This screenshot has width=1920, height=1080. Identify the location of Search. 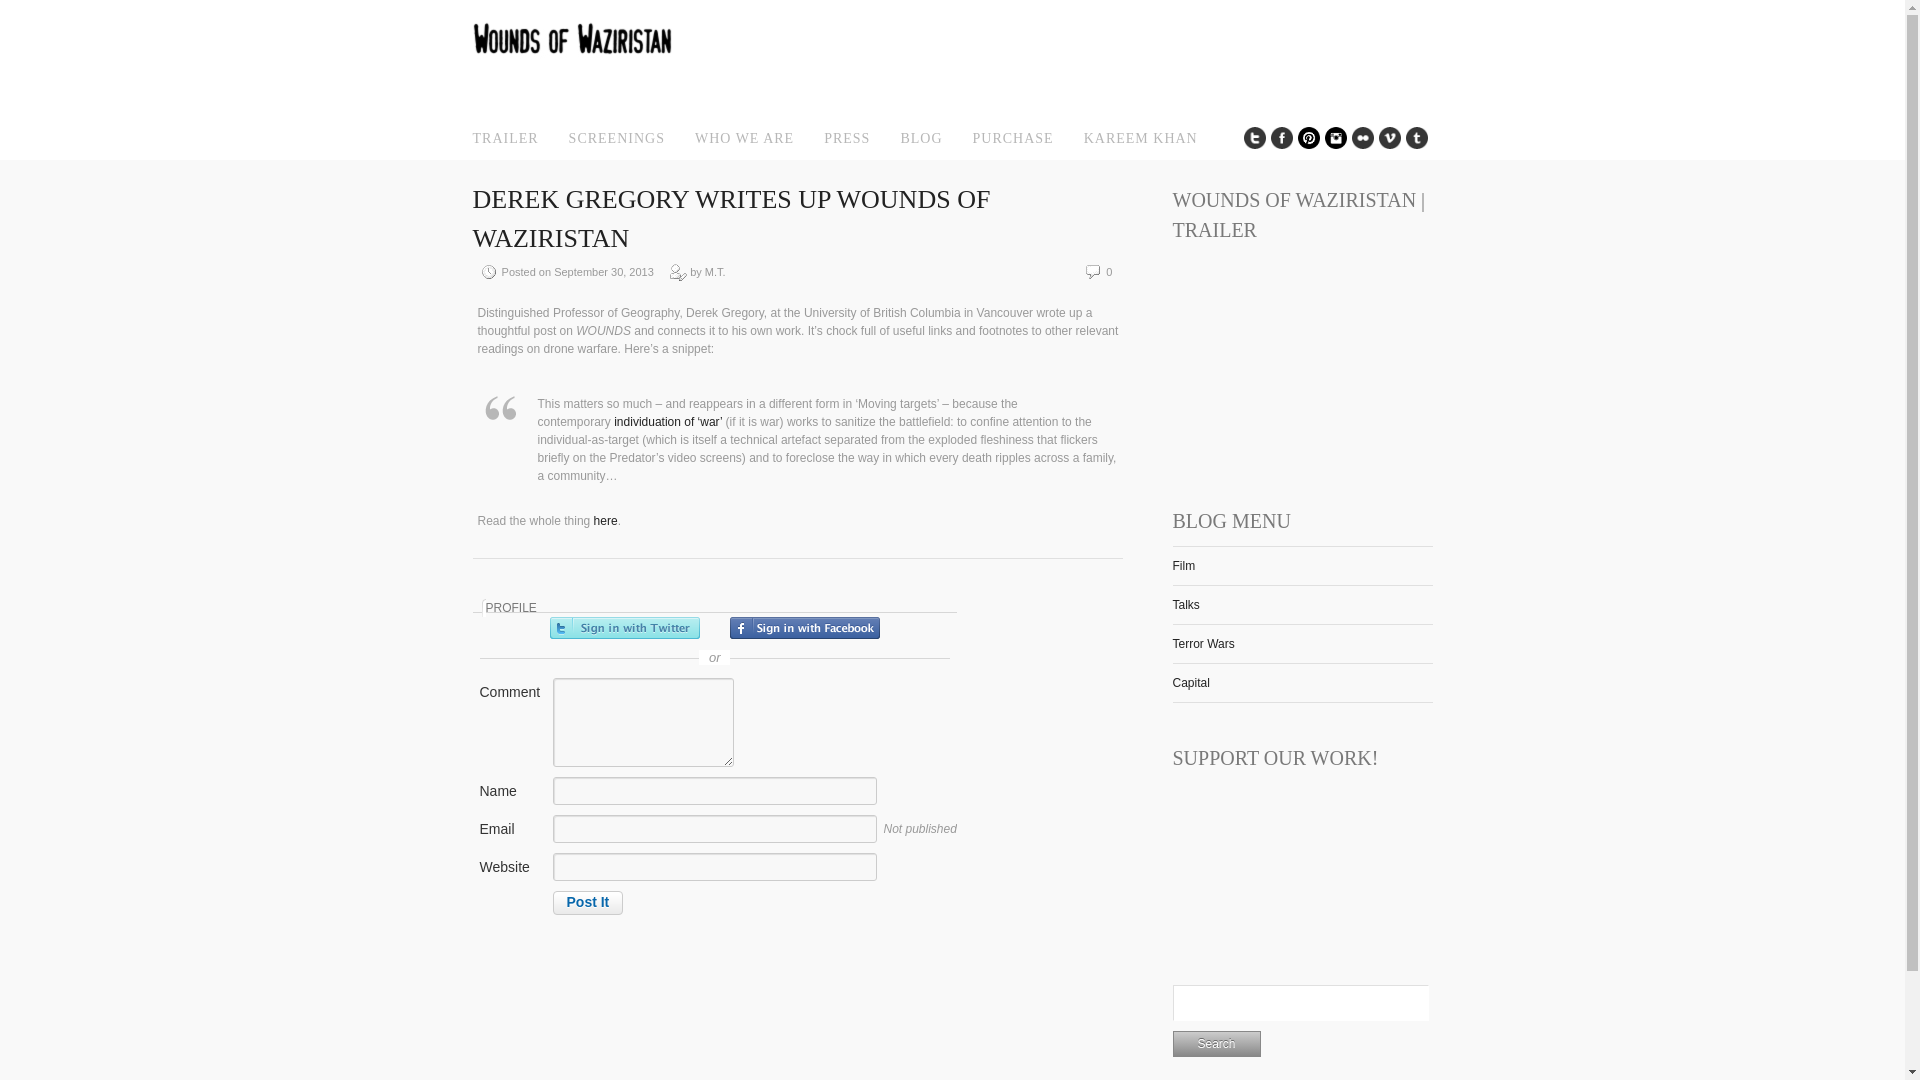
(1215, 1044).